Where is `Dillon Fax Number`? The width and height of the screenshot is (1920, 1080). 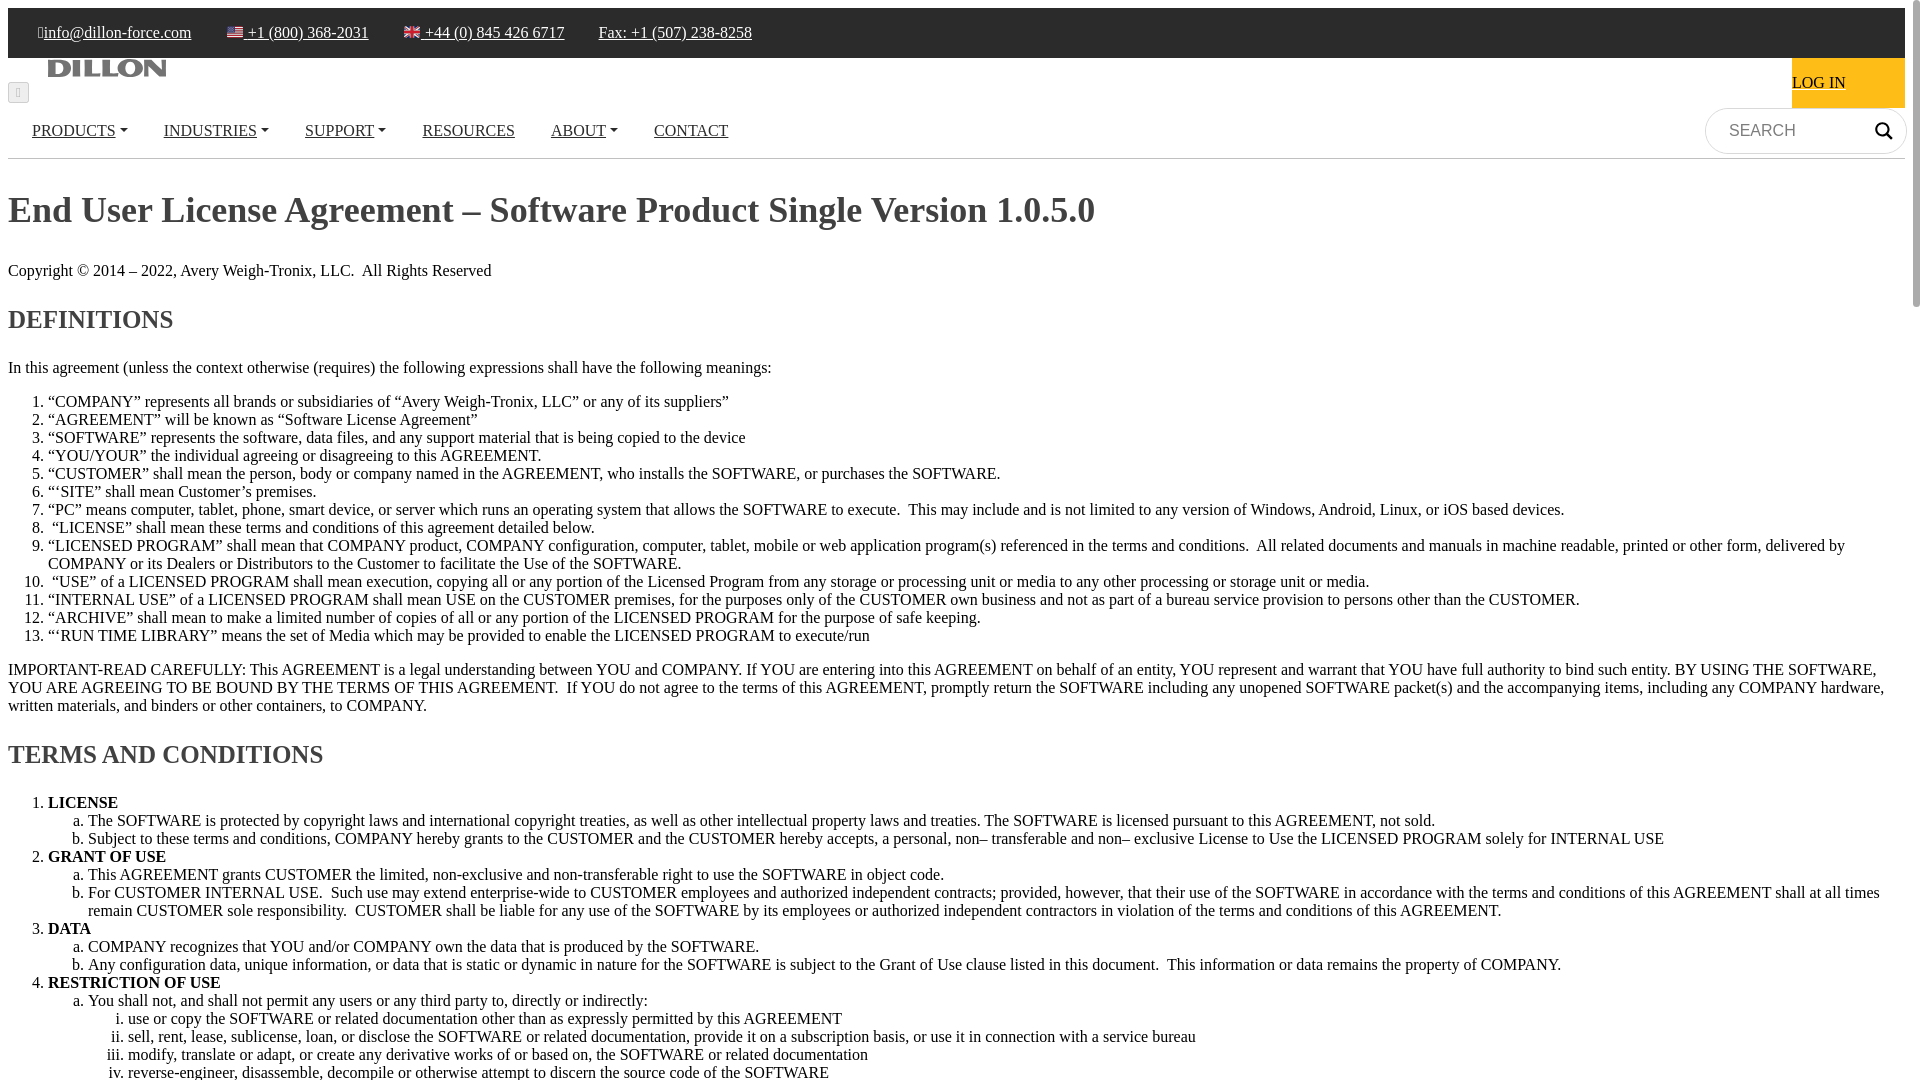 Dillon Fax Number is located at coordinates (660, 32).